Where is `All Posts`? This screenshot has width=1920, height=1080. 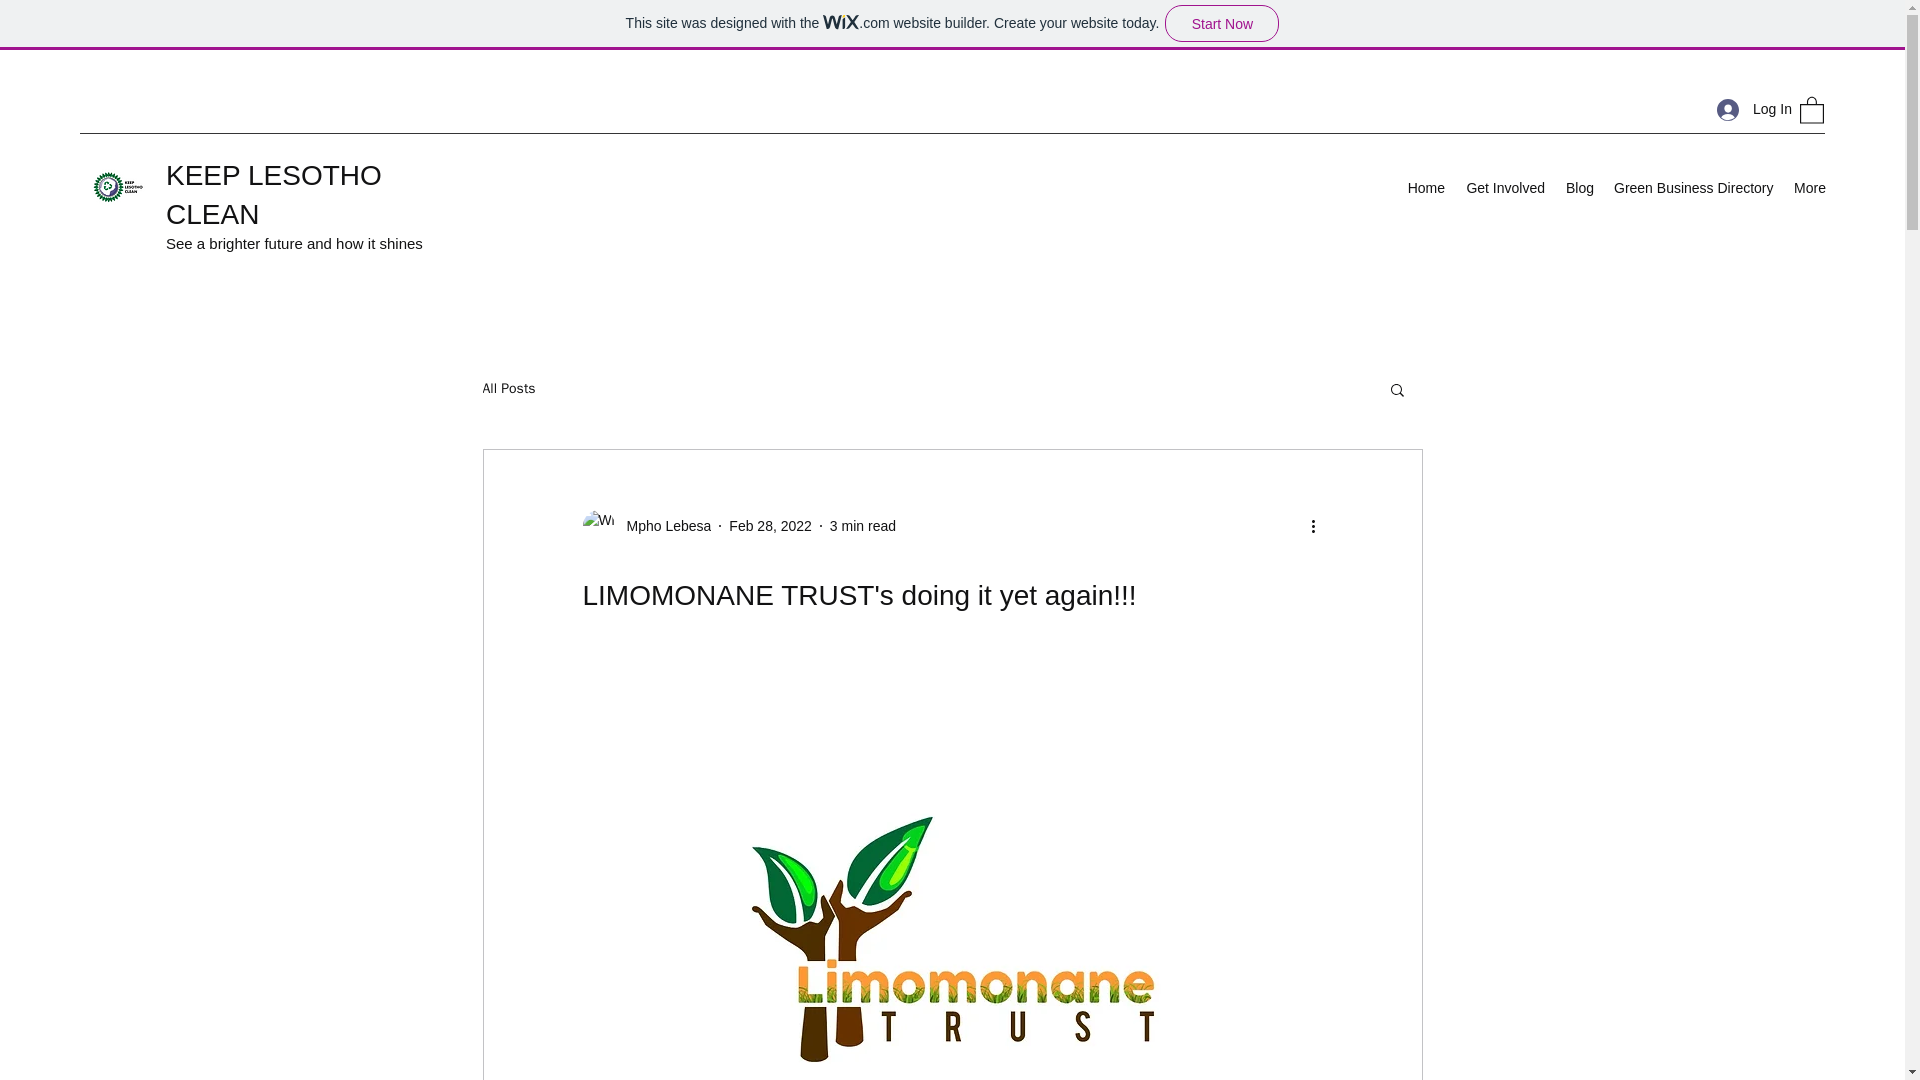
All Posts is located at coordinates (508, 389).